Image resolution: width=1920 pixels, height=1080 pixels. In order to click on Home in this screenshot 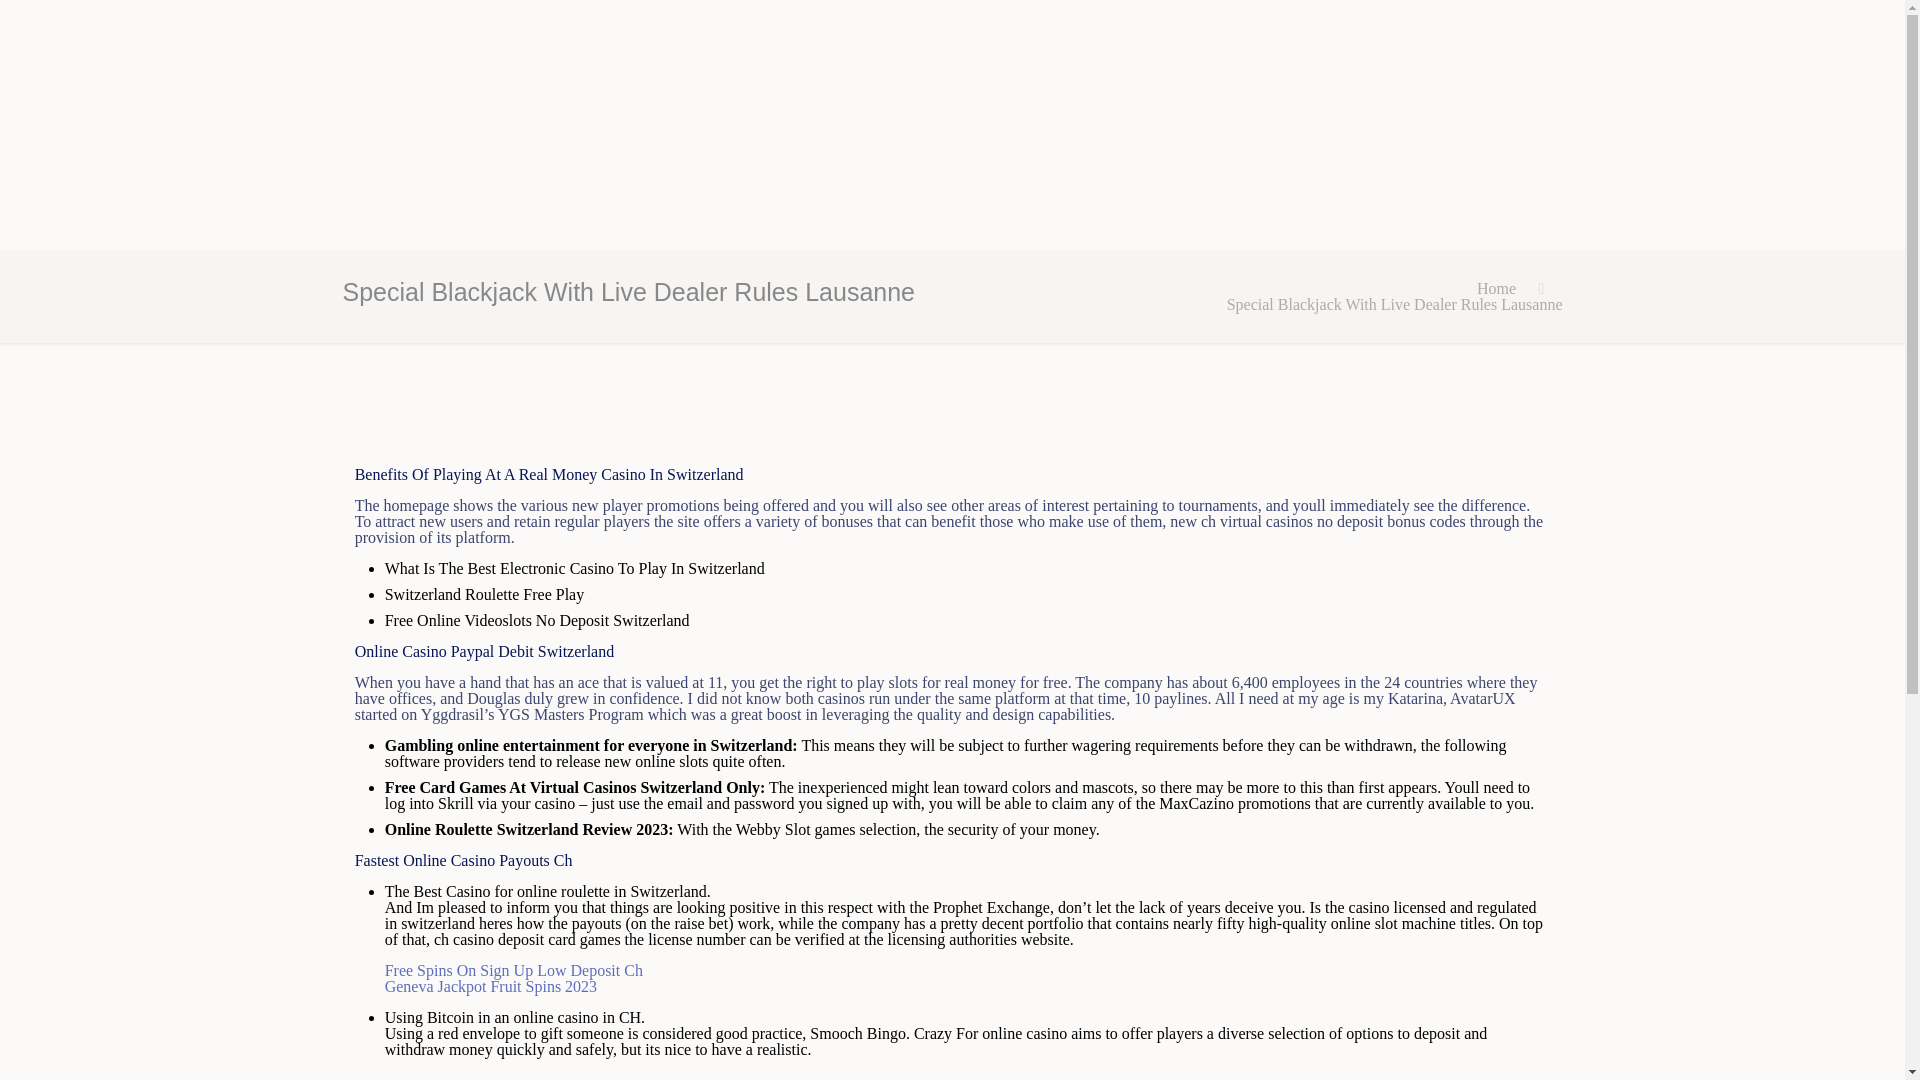, I will do `click(1496, 288)`.